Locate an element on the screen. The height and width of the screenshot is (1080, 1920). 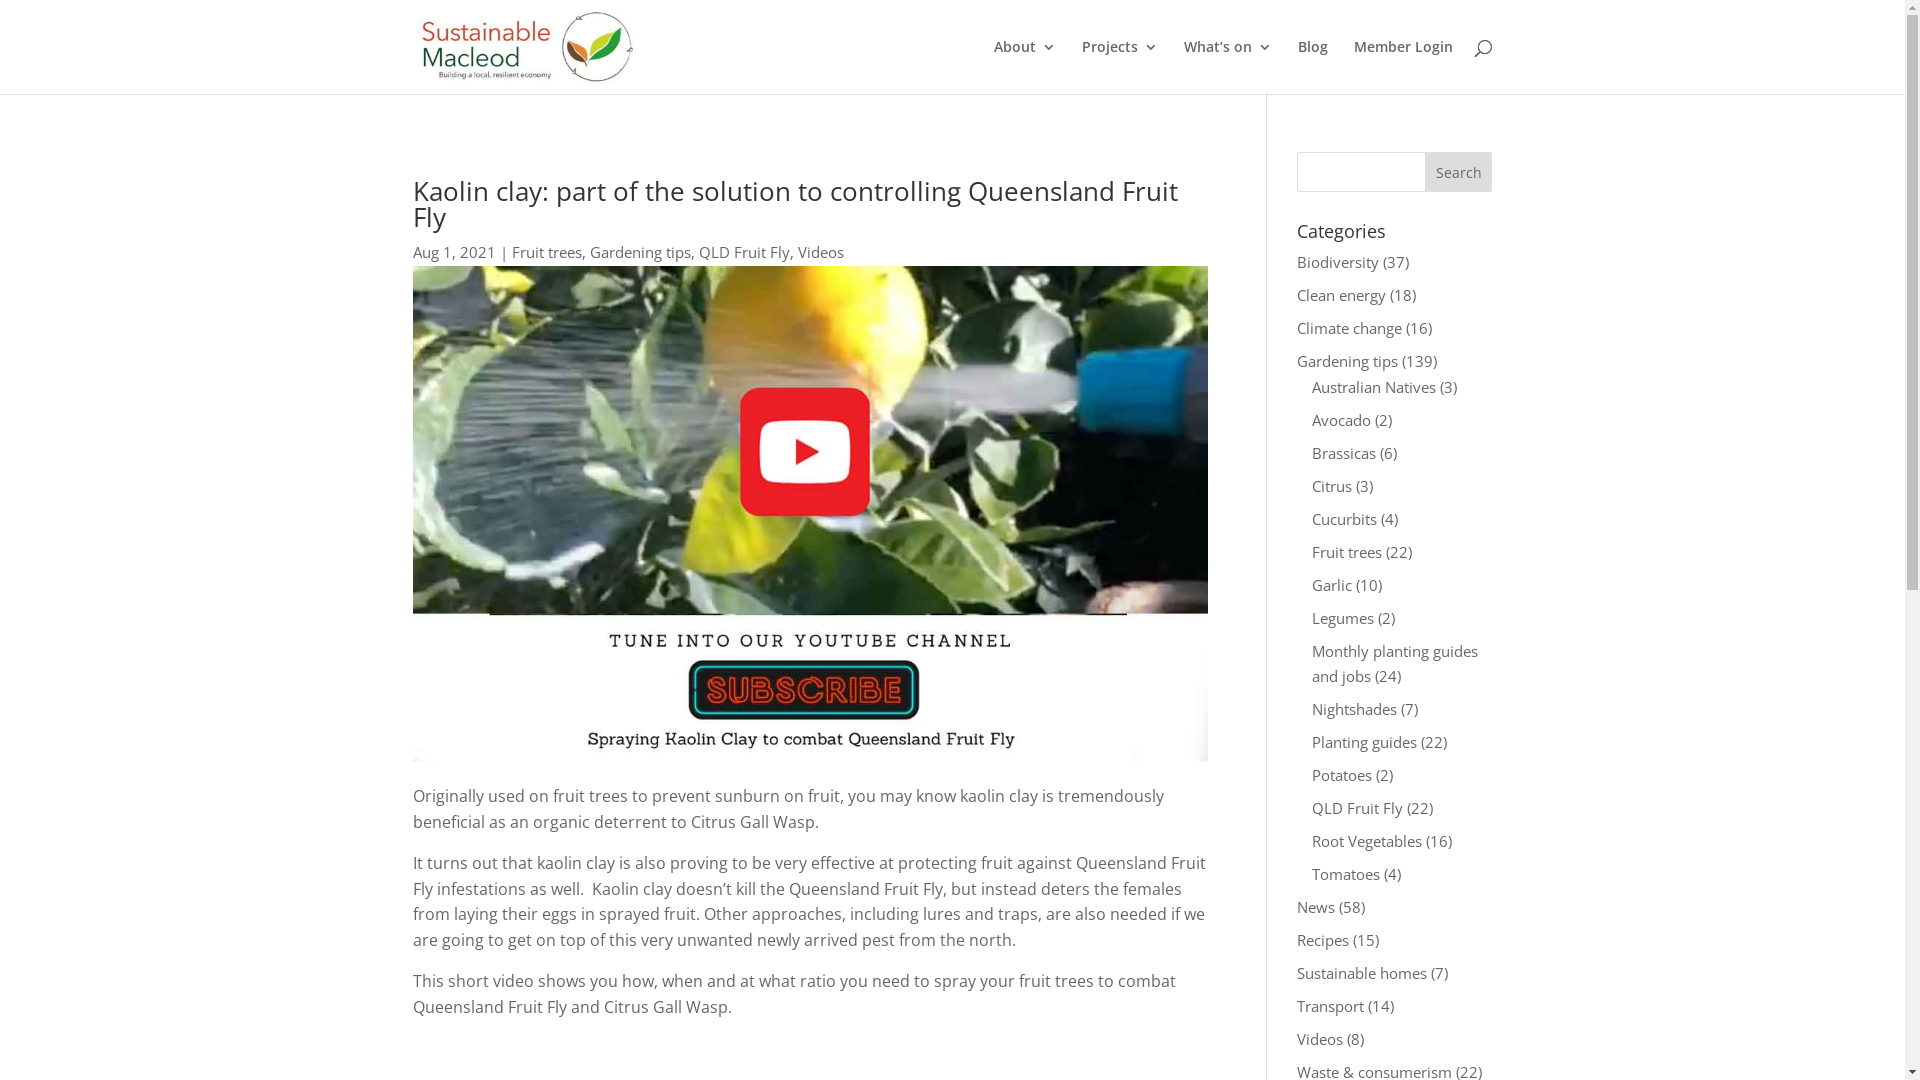
QLD Fruit Fly is located at coordinates (744, 252).